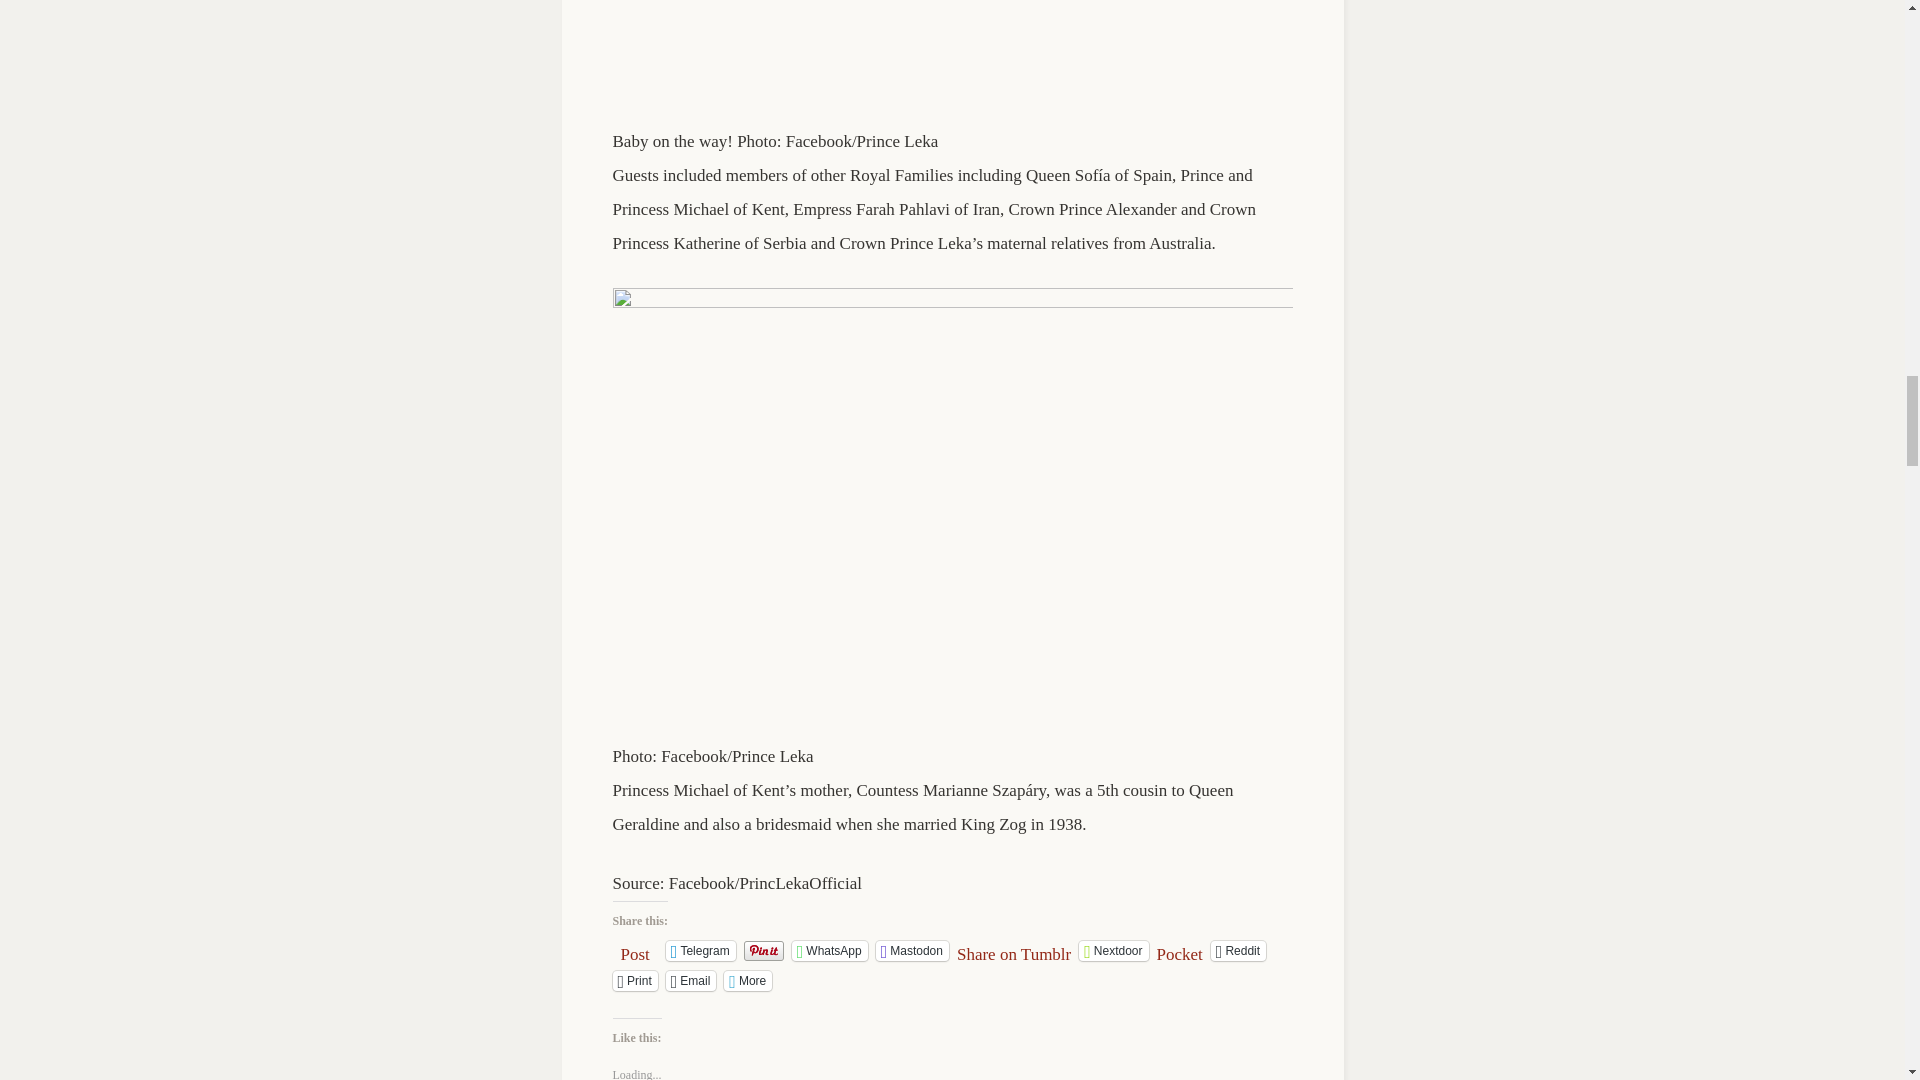 The height and width of the screenshot is (1080, 1920). I want to click on Pocket, so click(1180, 954).